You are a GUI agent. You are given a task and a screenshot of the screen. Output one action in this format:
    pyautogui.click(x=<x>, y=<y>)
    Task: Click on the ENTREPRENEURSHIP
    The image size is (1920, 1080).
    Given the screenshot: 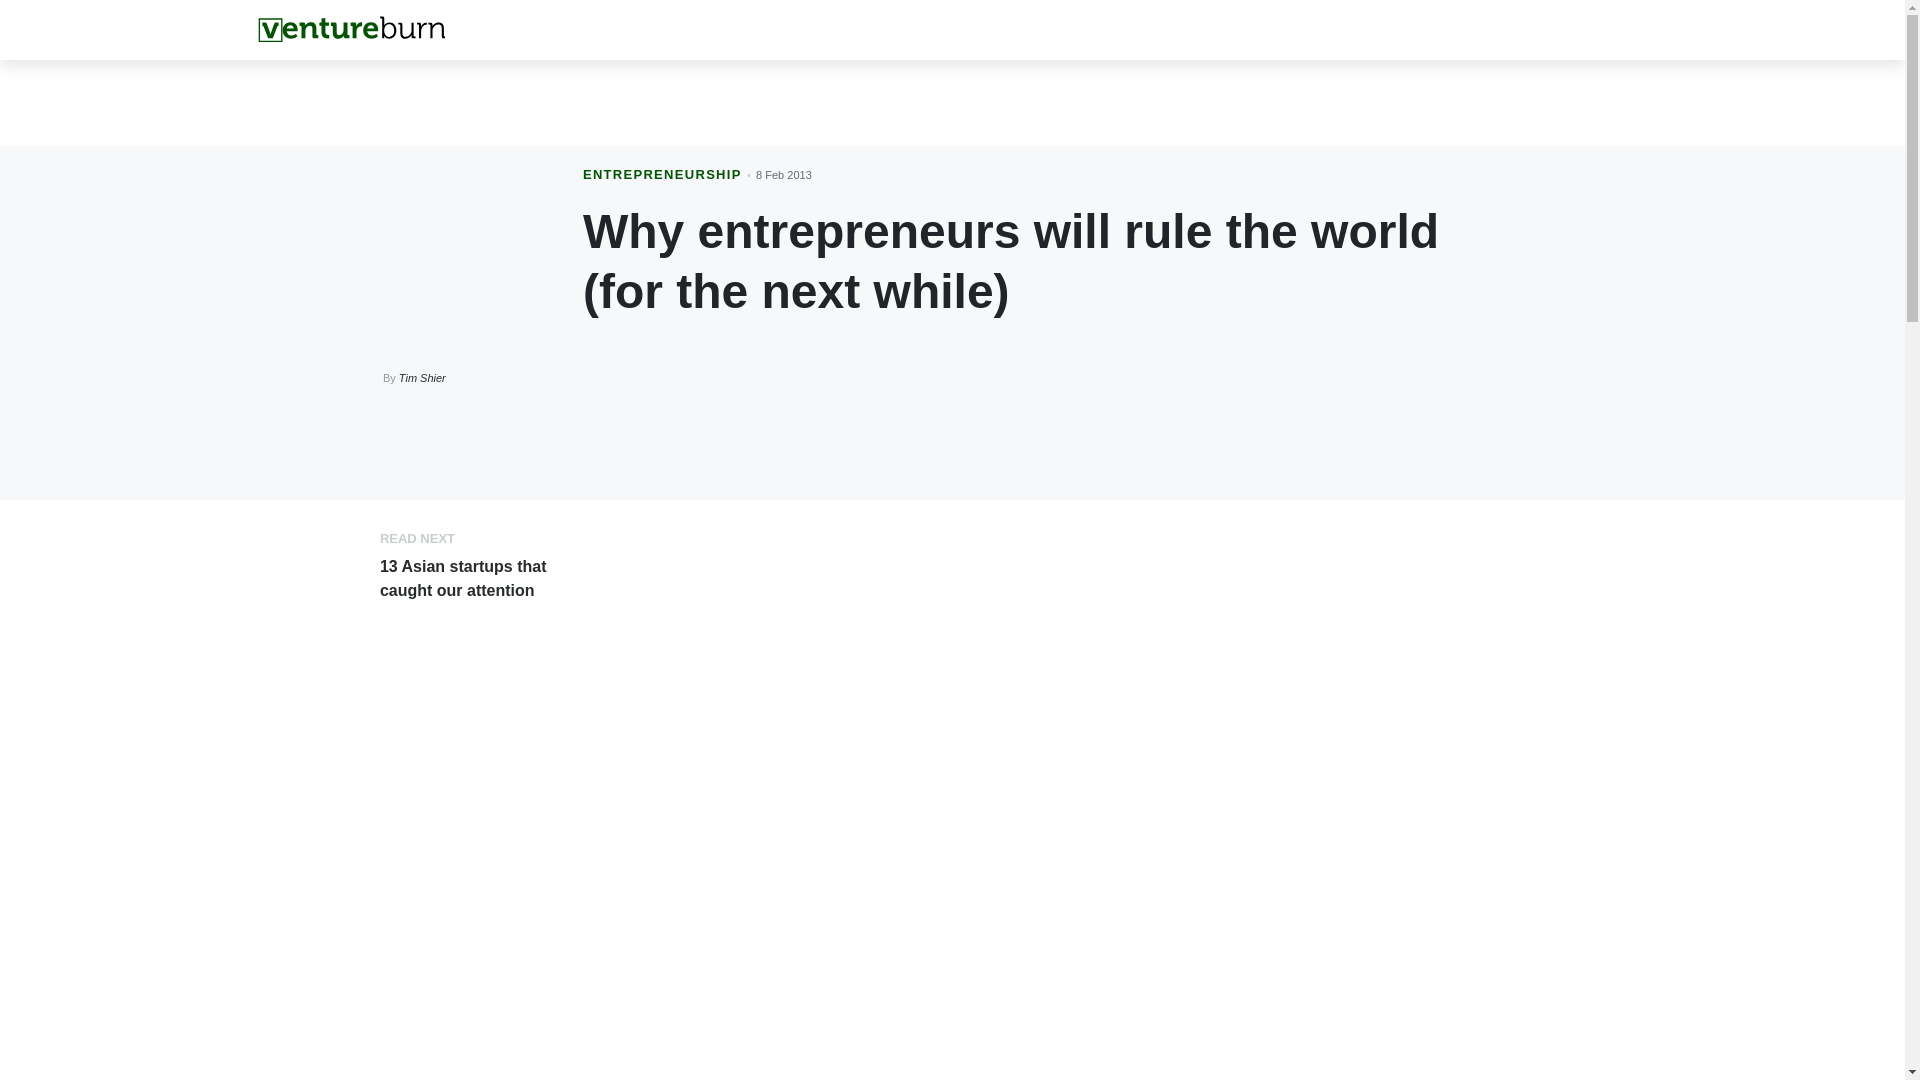 What is the action you would take?
    pyautogui.click(x=662, y=174)
    